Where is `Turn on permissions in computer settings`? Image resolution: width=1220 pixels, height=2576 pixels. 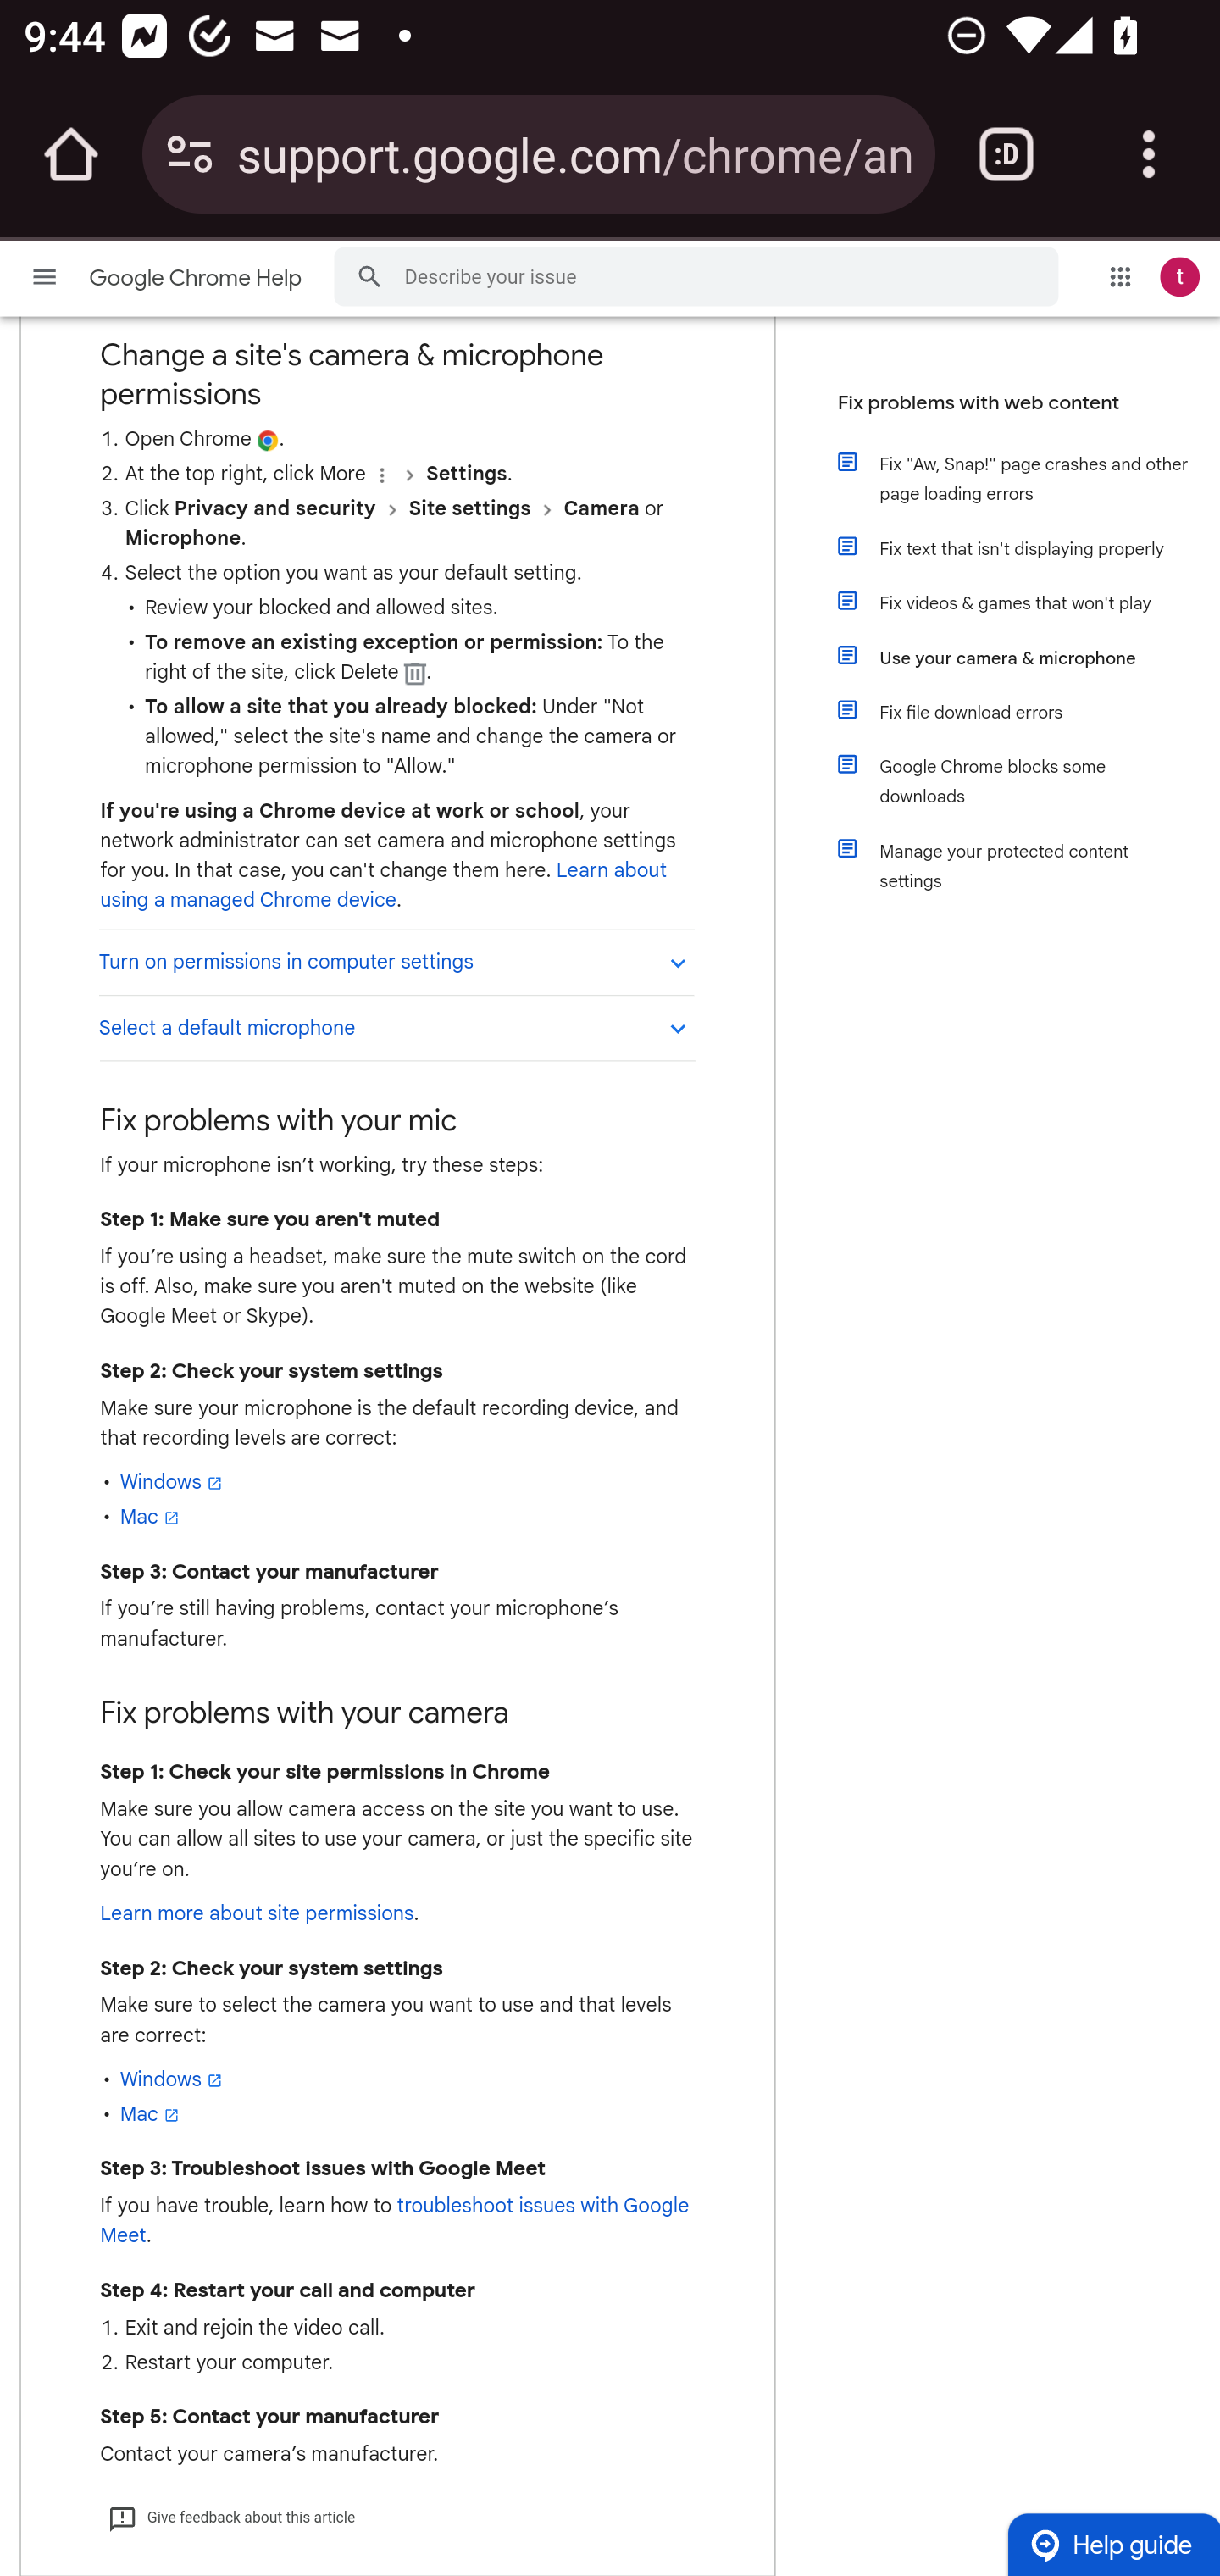 Turn on permissions in computer settings is located at coordinates (396, 963).